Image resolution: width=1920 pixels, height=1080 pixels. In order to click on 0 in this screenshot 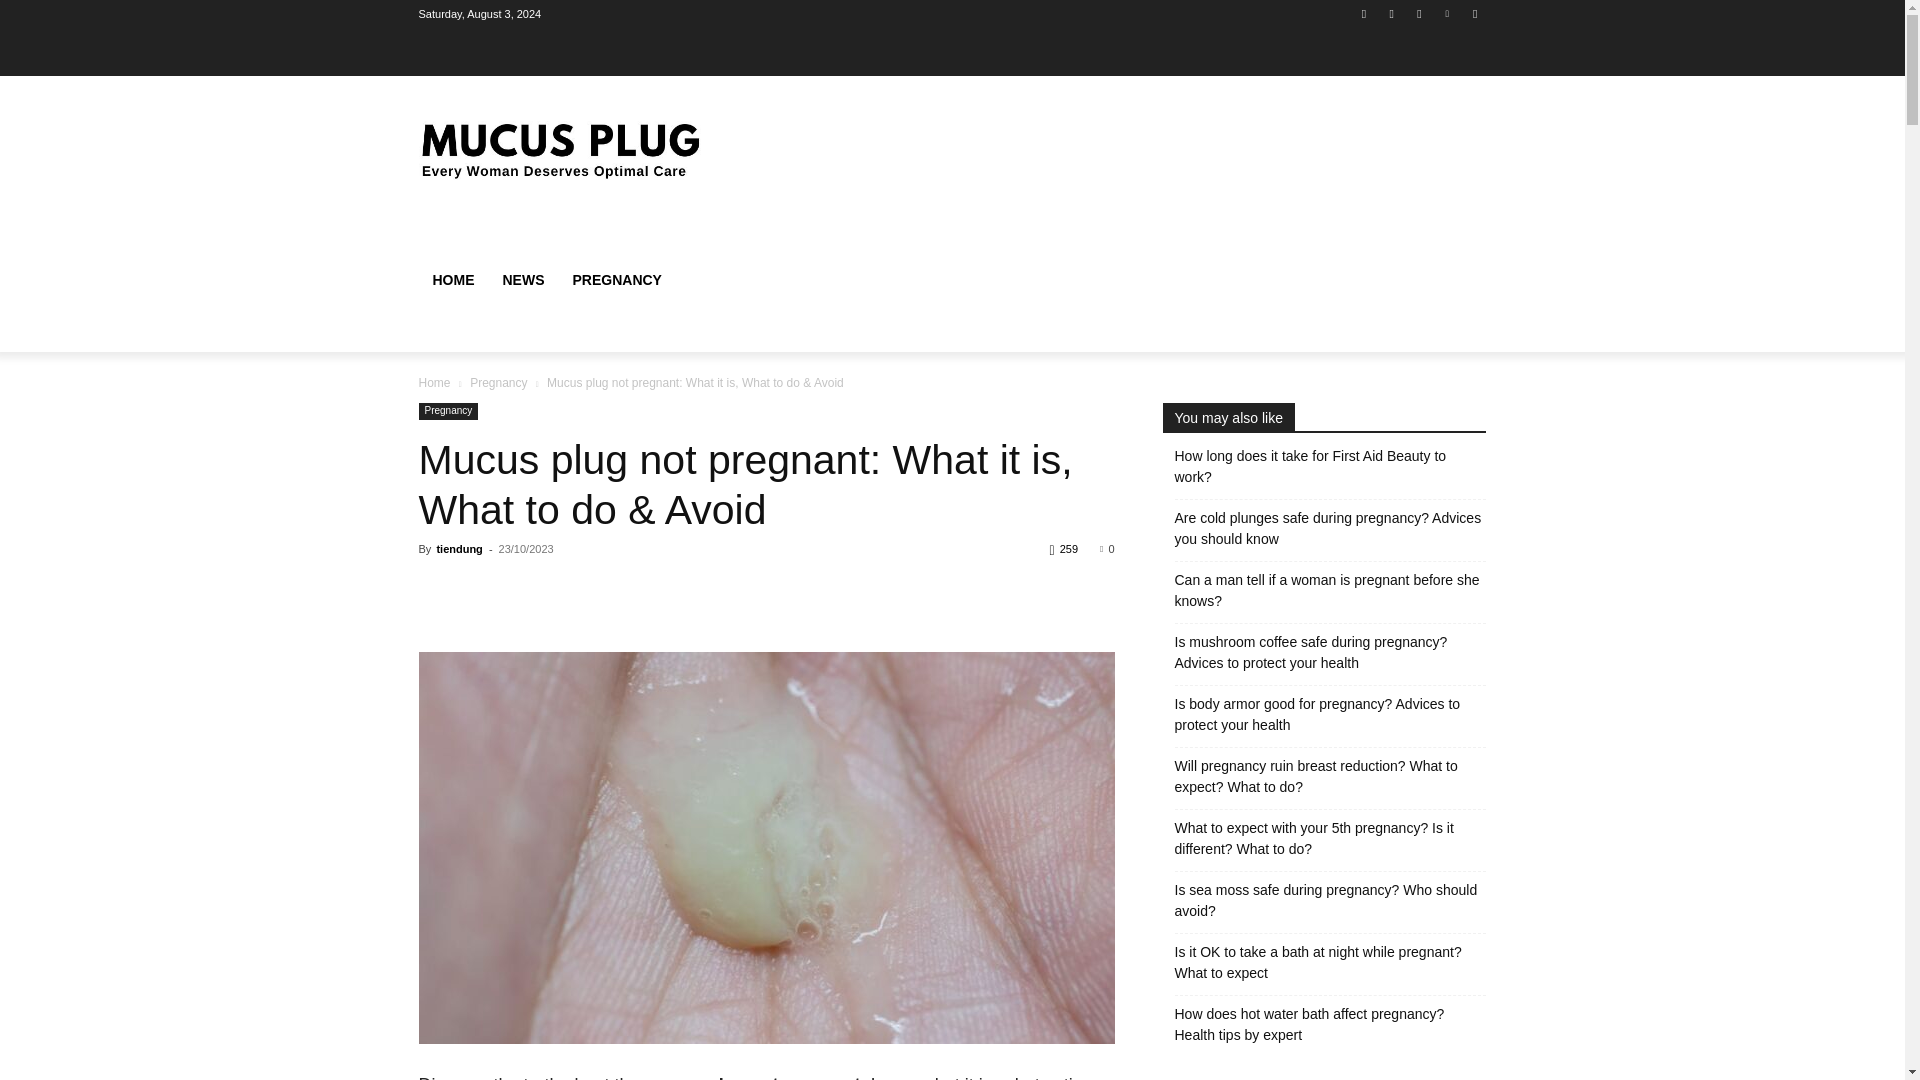, I will do `click(1106, 549)`.